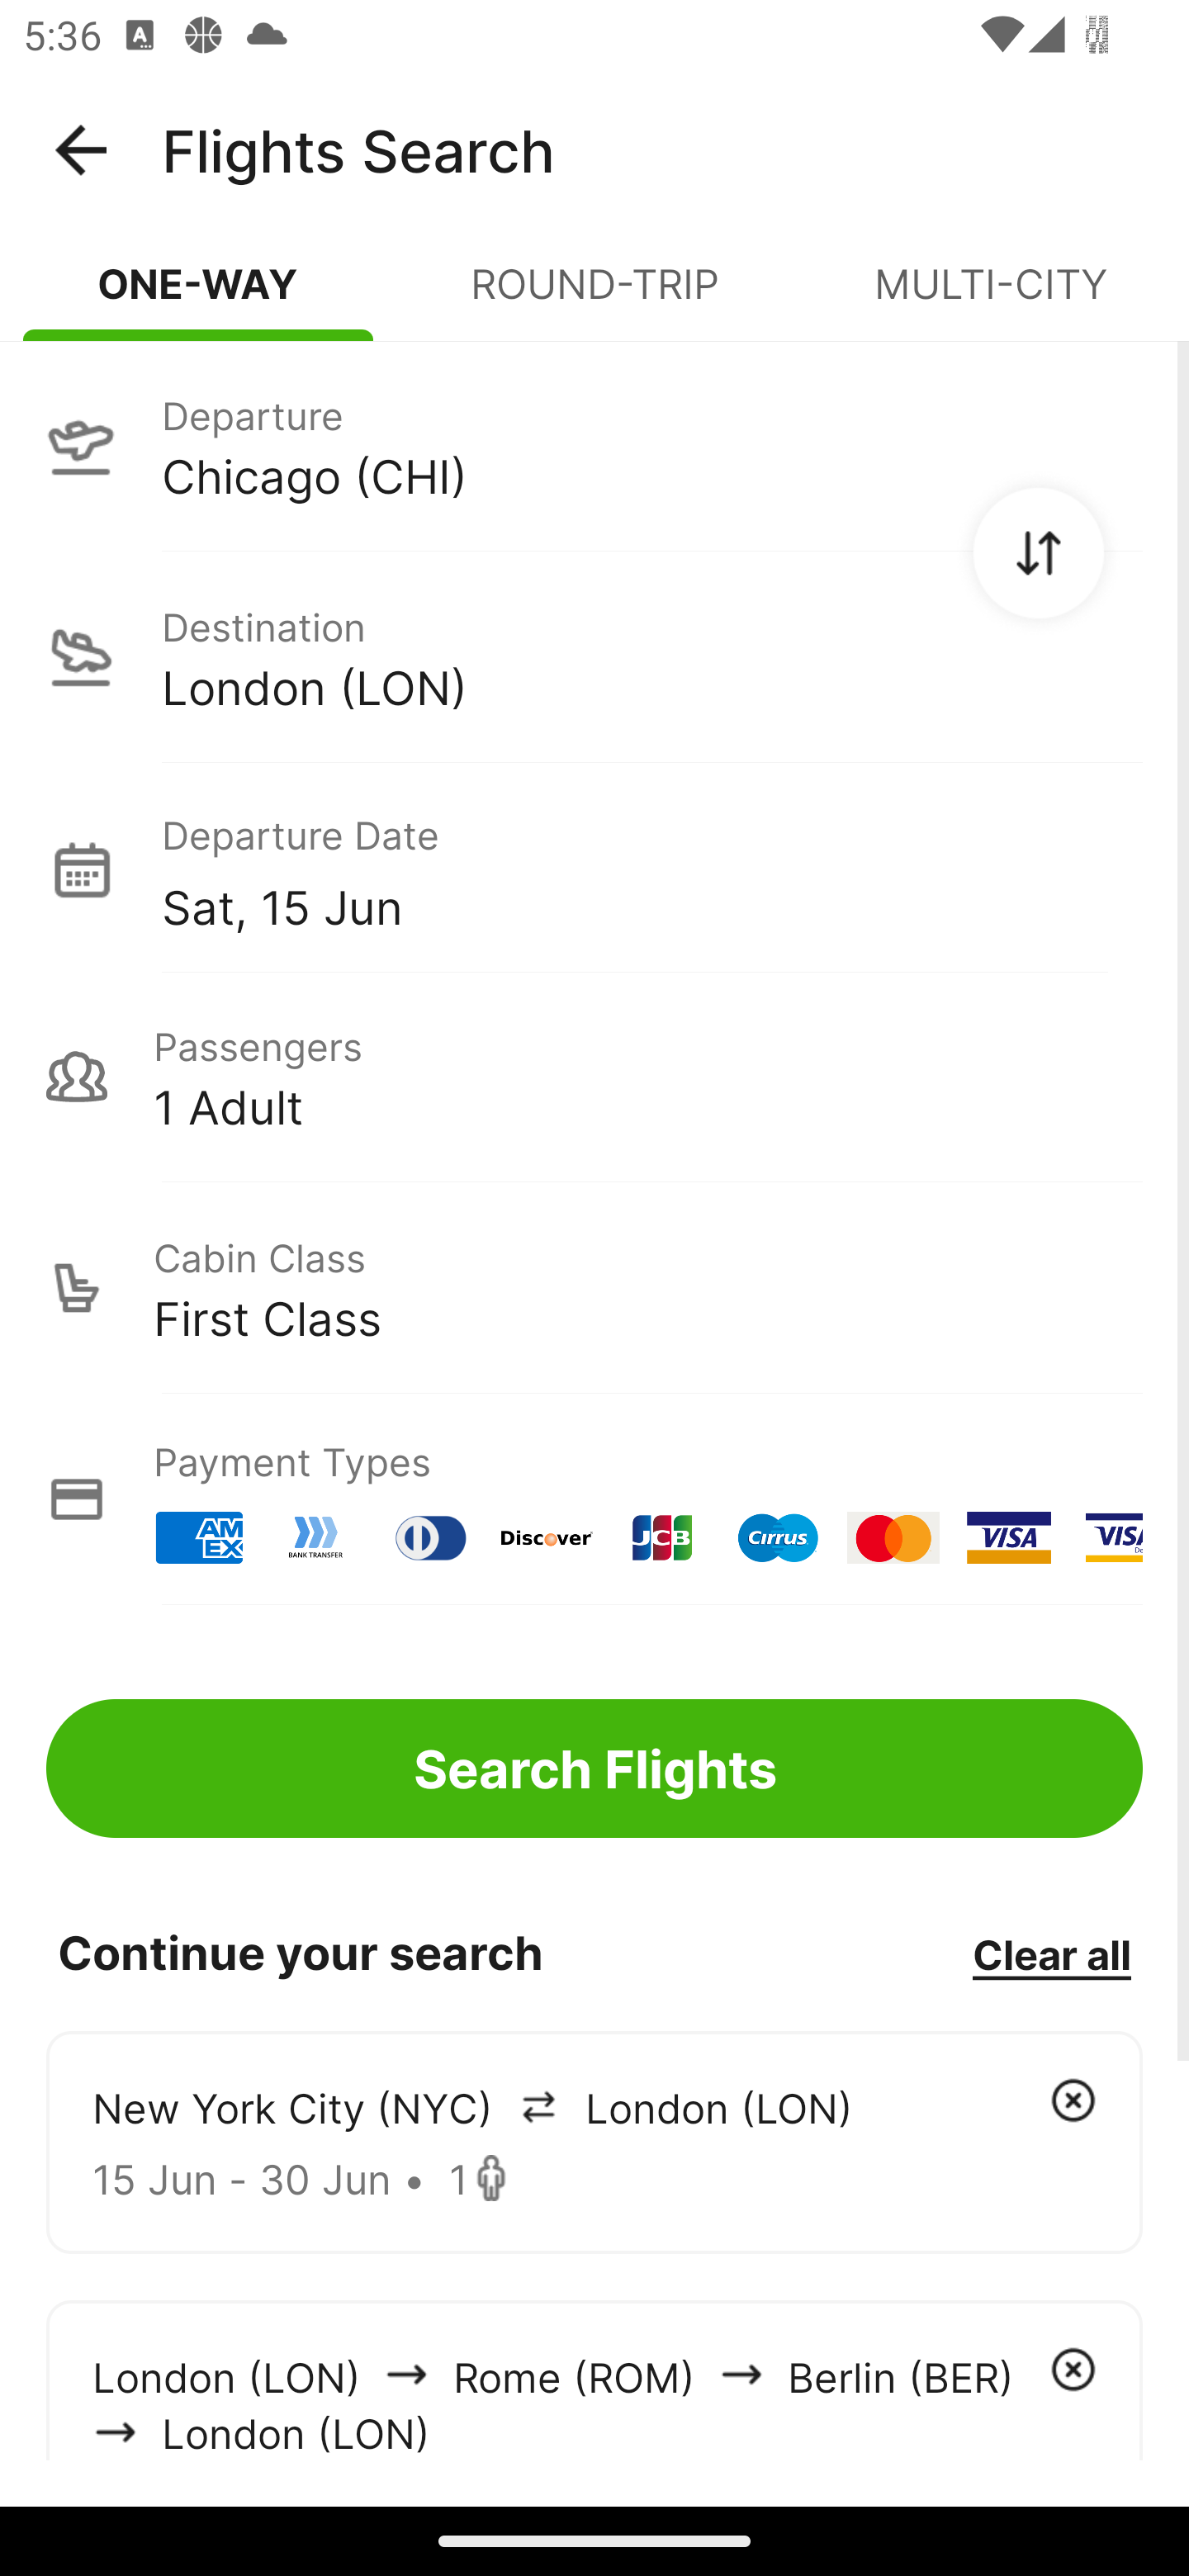 The image size is (1189, 2576). Describe the element at coordinates (594, 1077) in the screenshot. I see `Passengers 1 Adult` at that location.